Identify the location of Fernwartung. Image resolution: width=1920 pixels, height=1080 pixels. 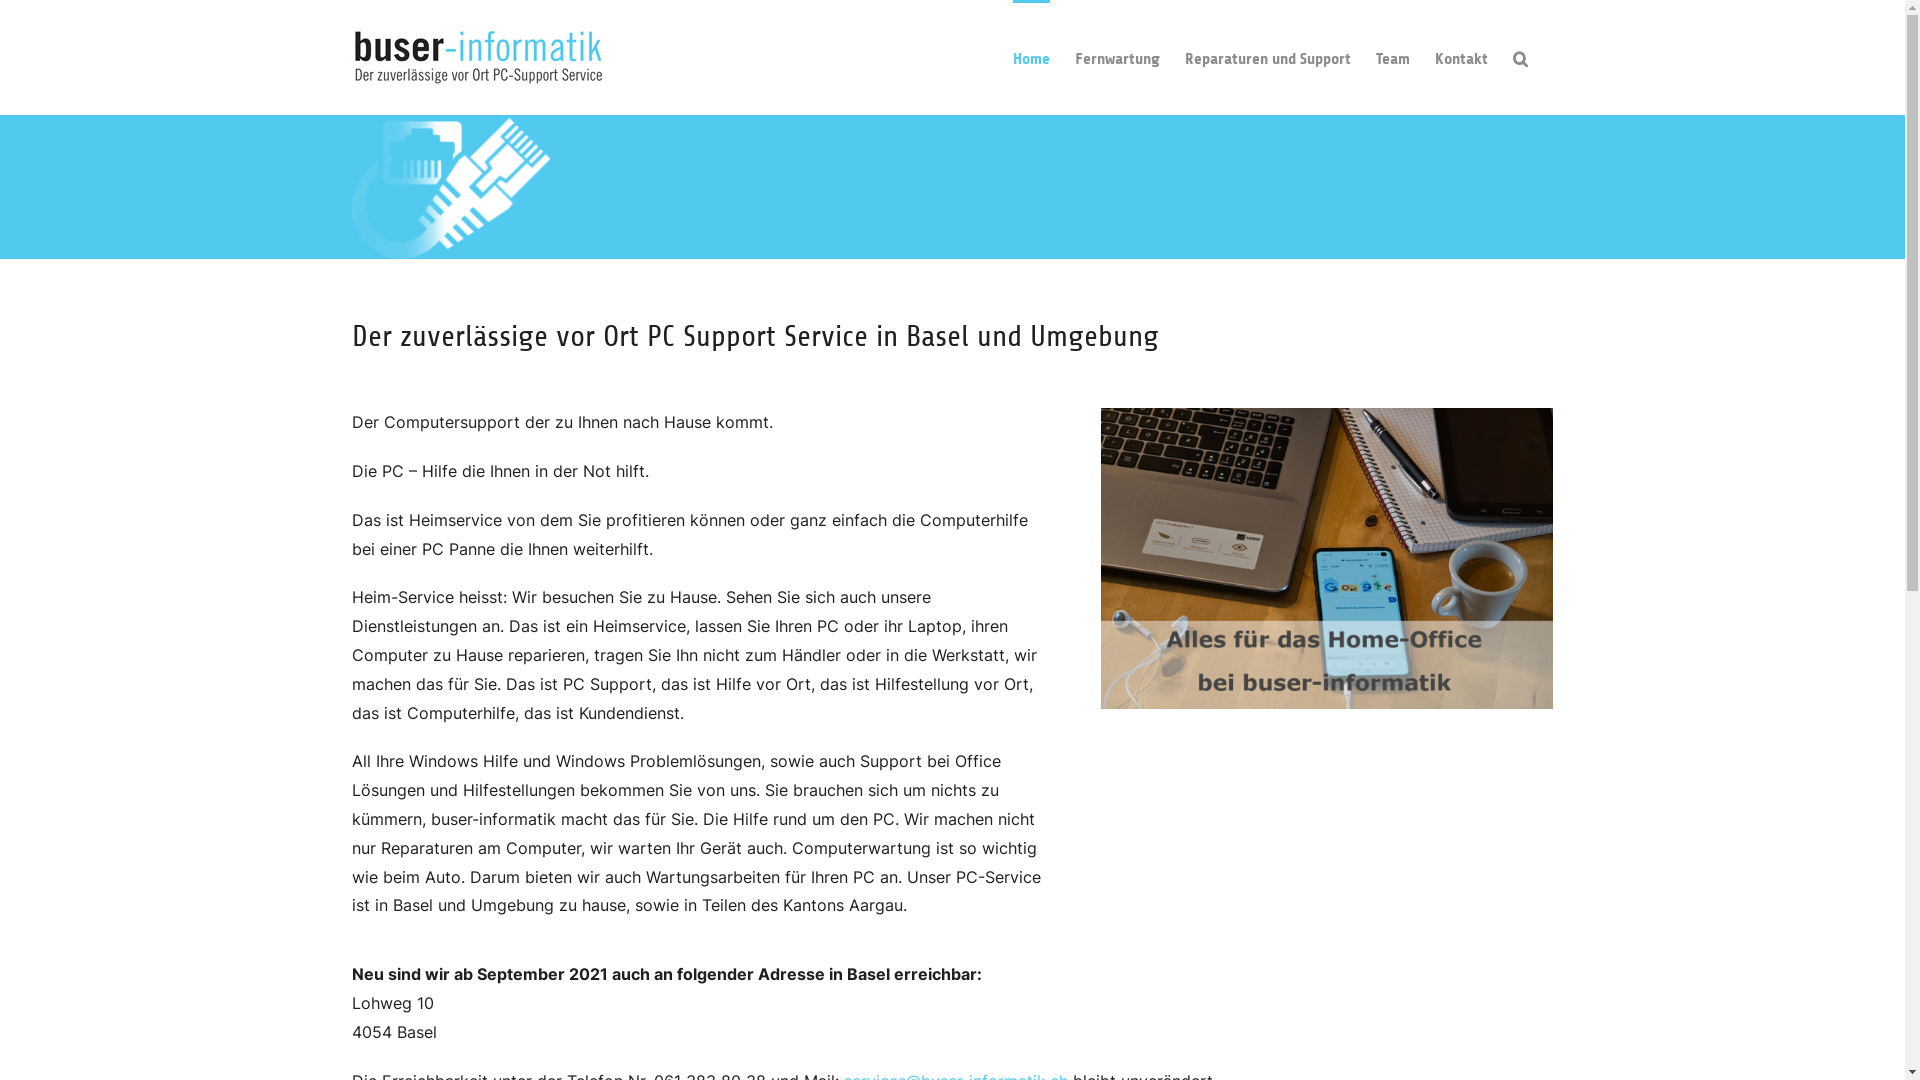
(1116, 58).